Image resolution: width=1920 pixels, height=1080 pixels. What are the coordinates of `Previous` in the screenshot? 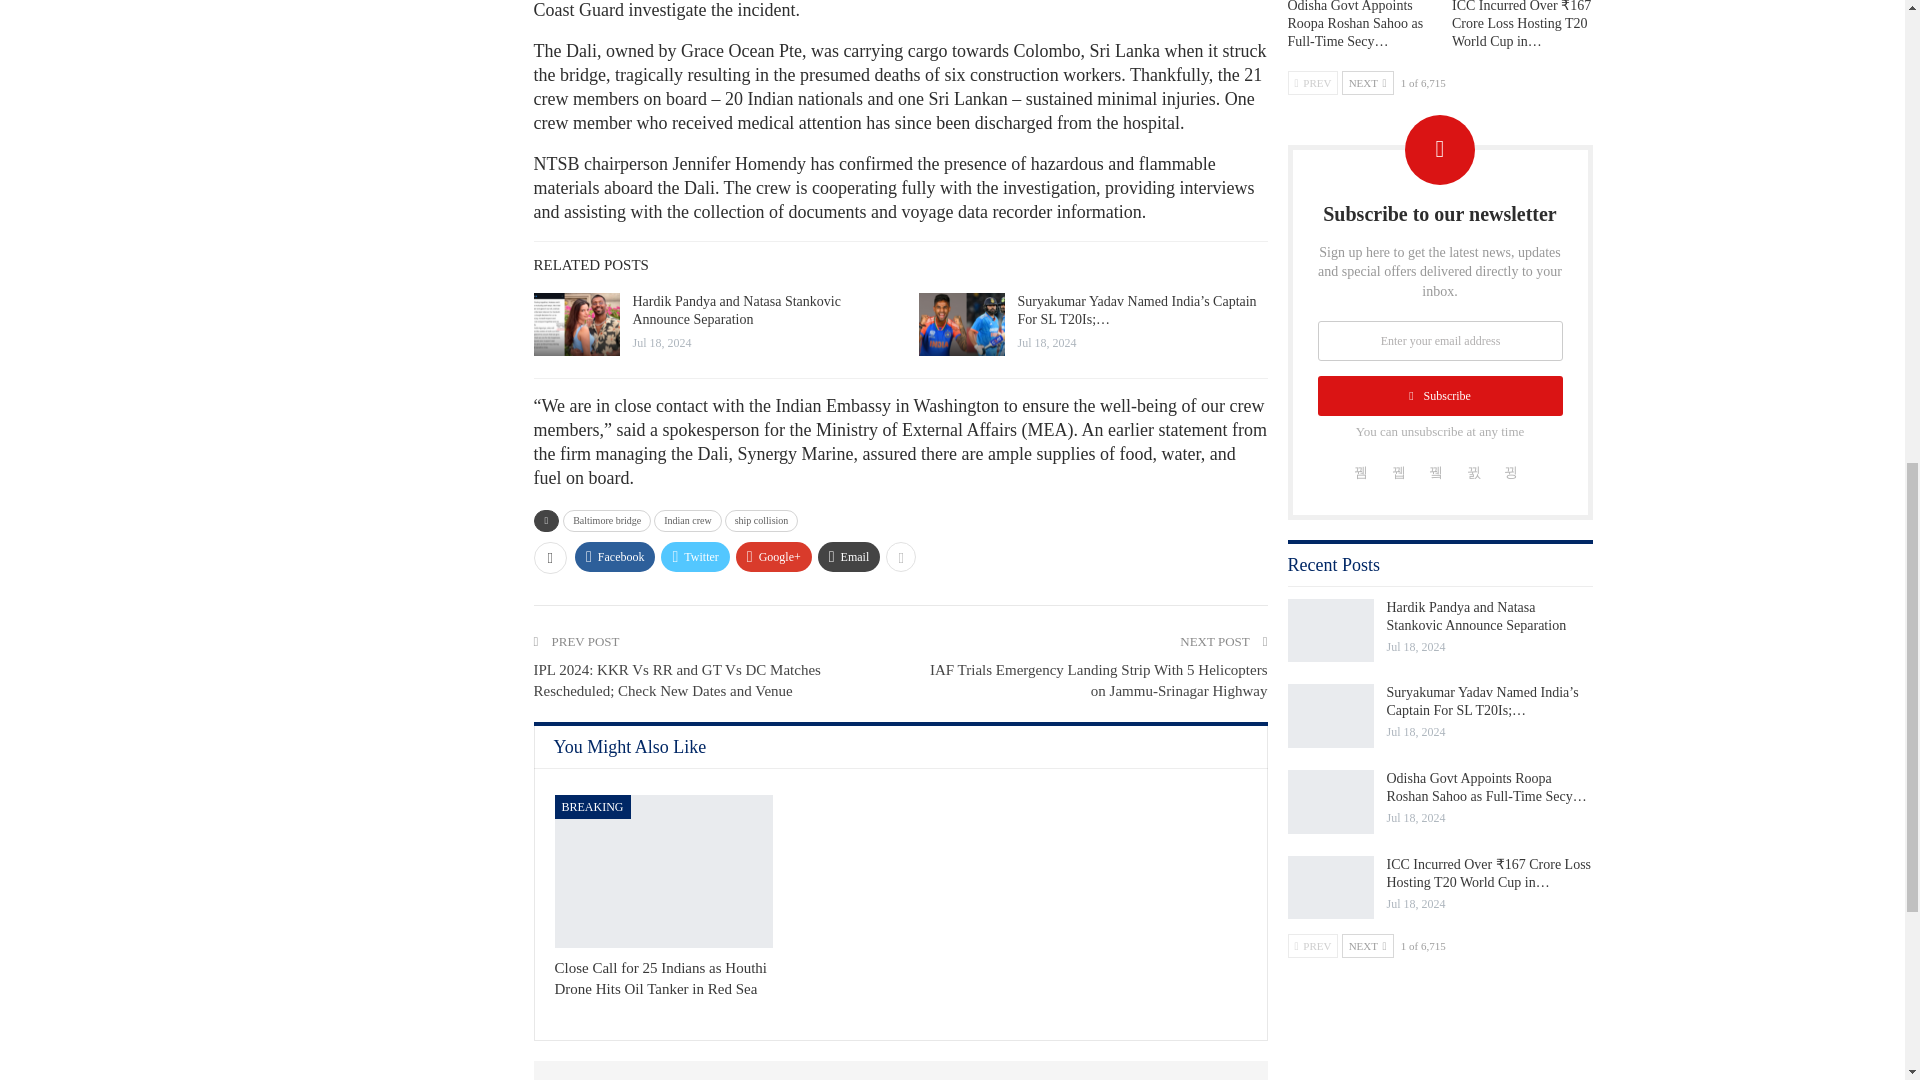 It's located at (1313, 83).